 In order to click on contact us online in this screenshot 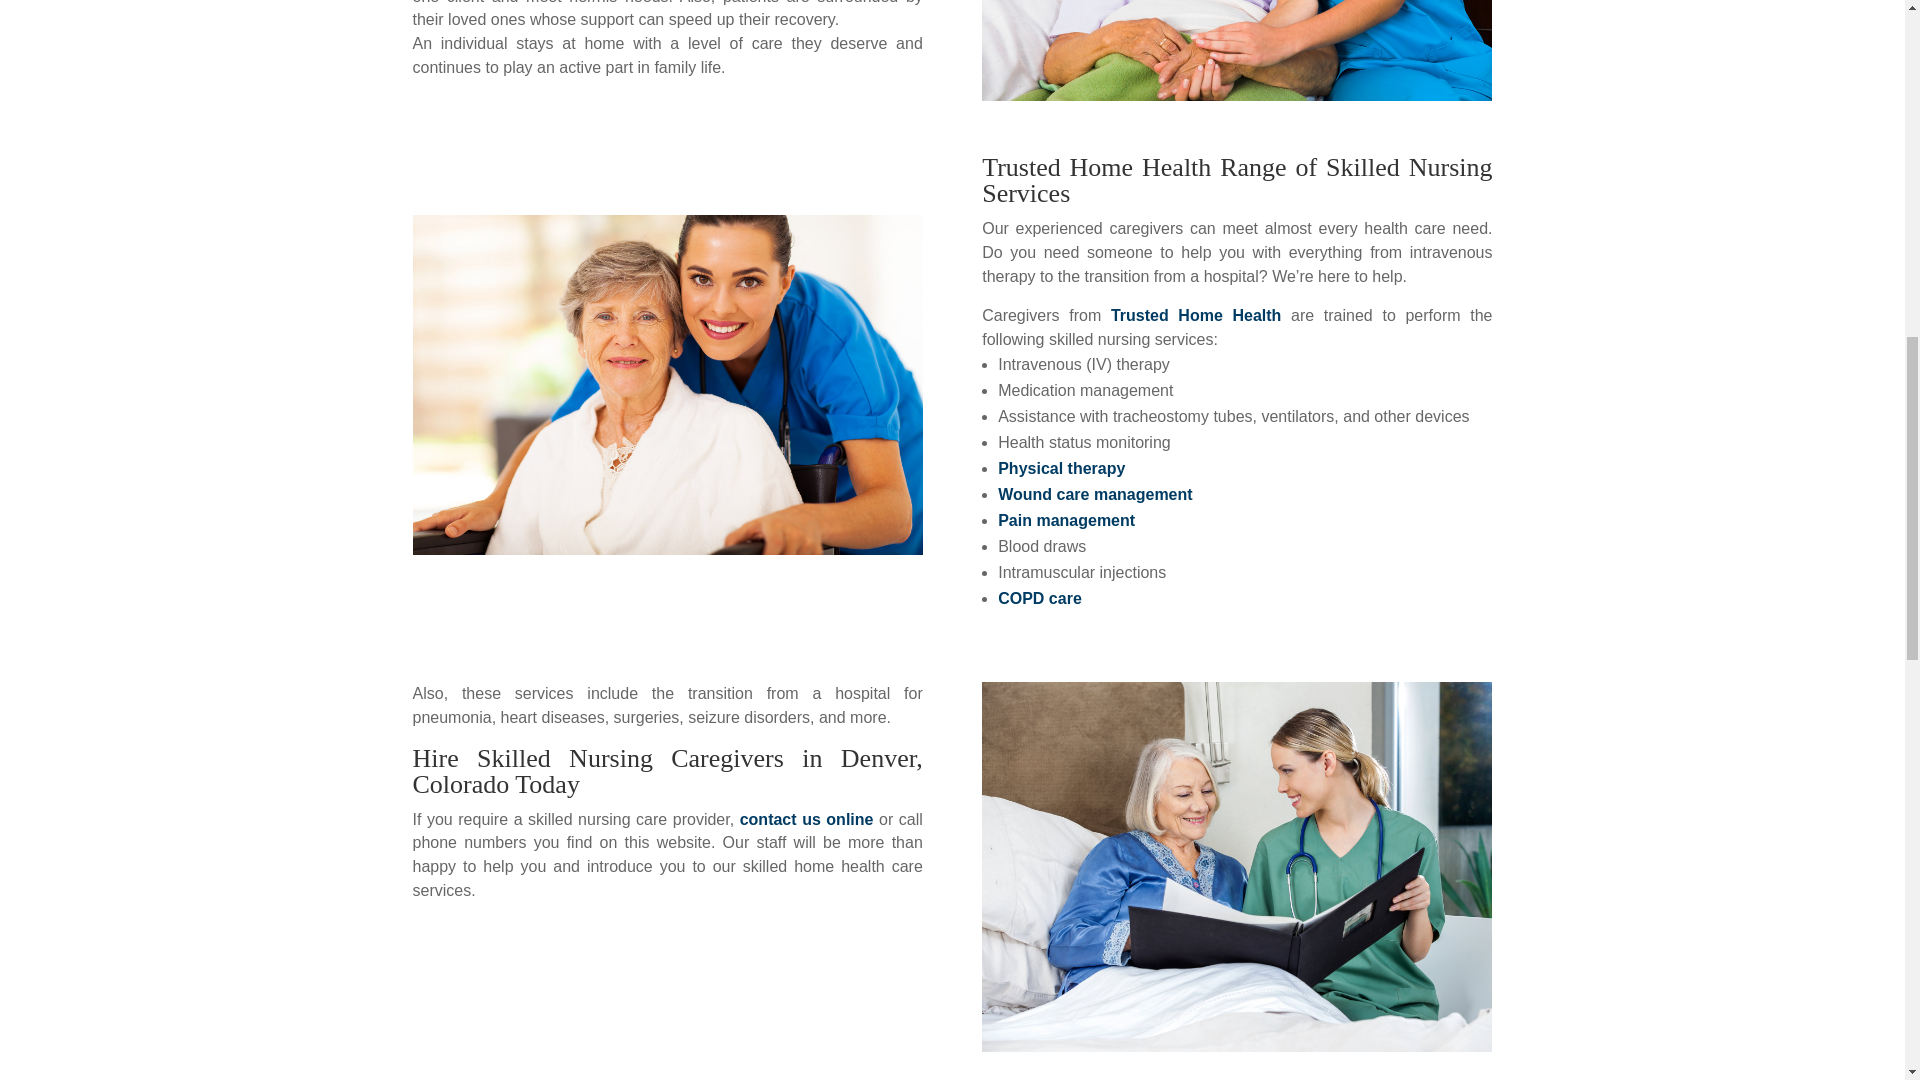, I will do `click(806, 820)`.